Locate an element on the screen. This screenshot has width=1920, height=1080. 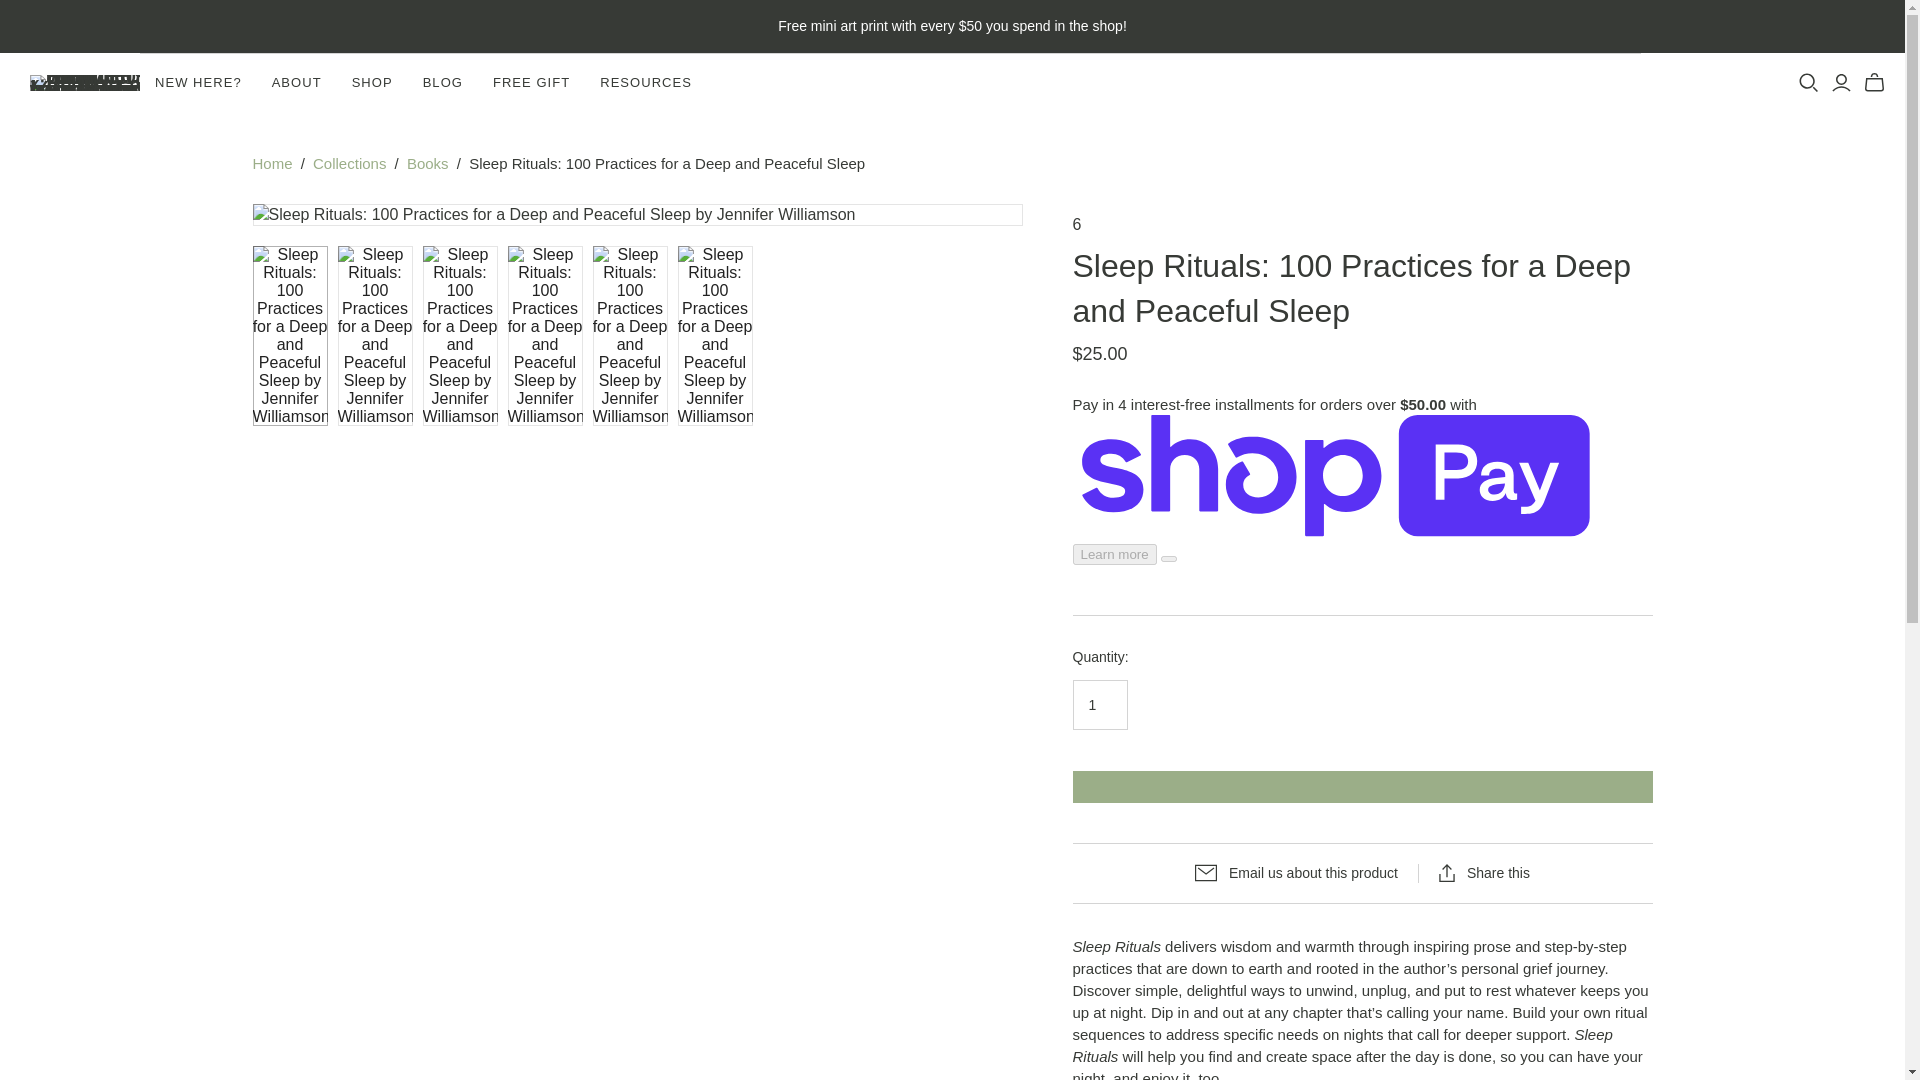
SHOP is located at coordinates (372, 82).